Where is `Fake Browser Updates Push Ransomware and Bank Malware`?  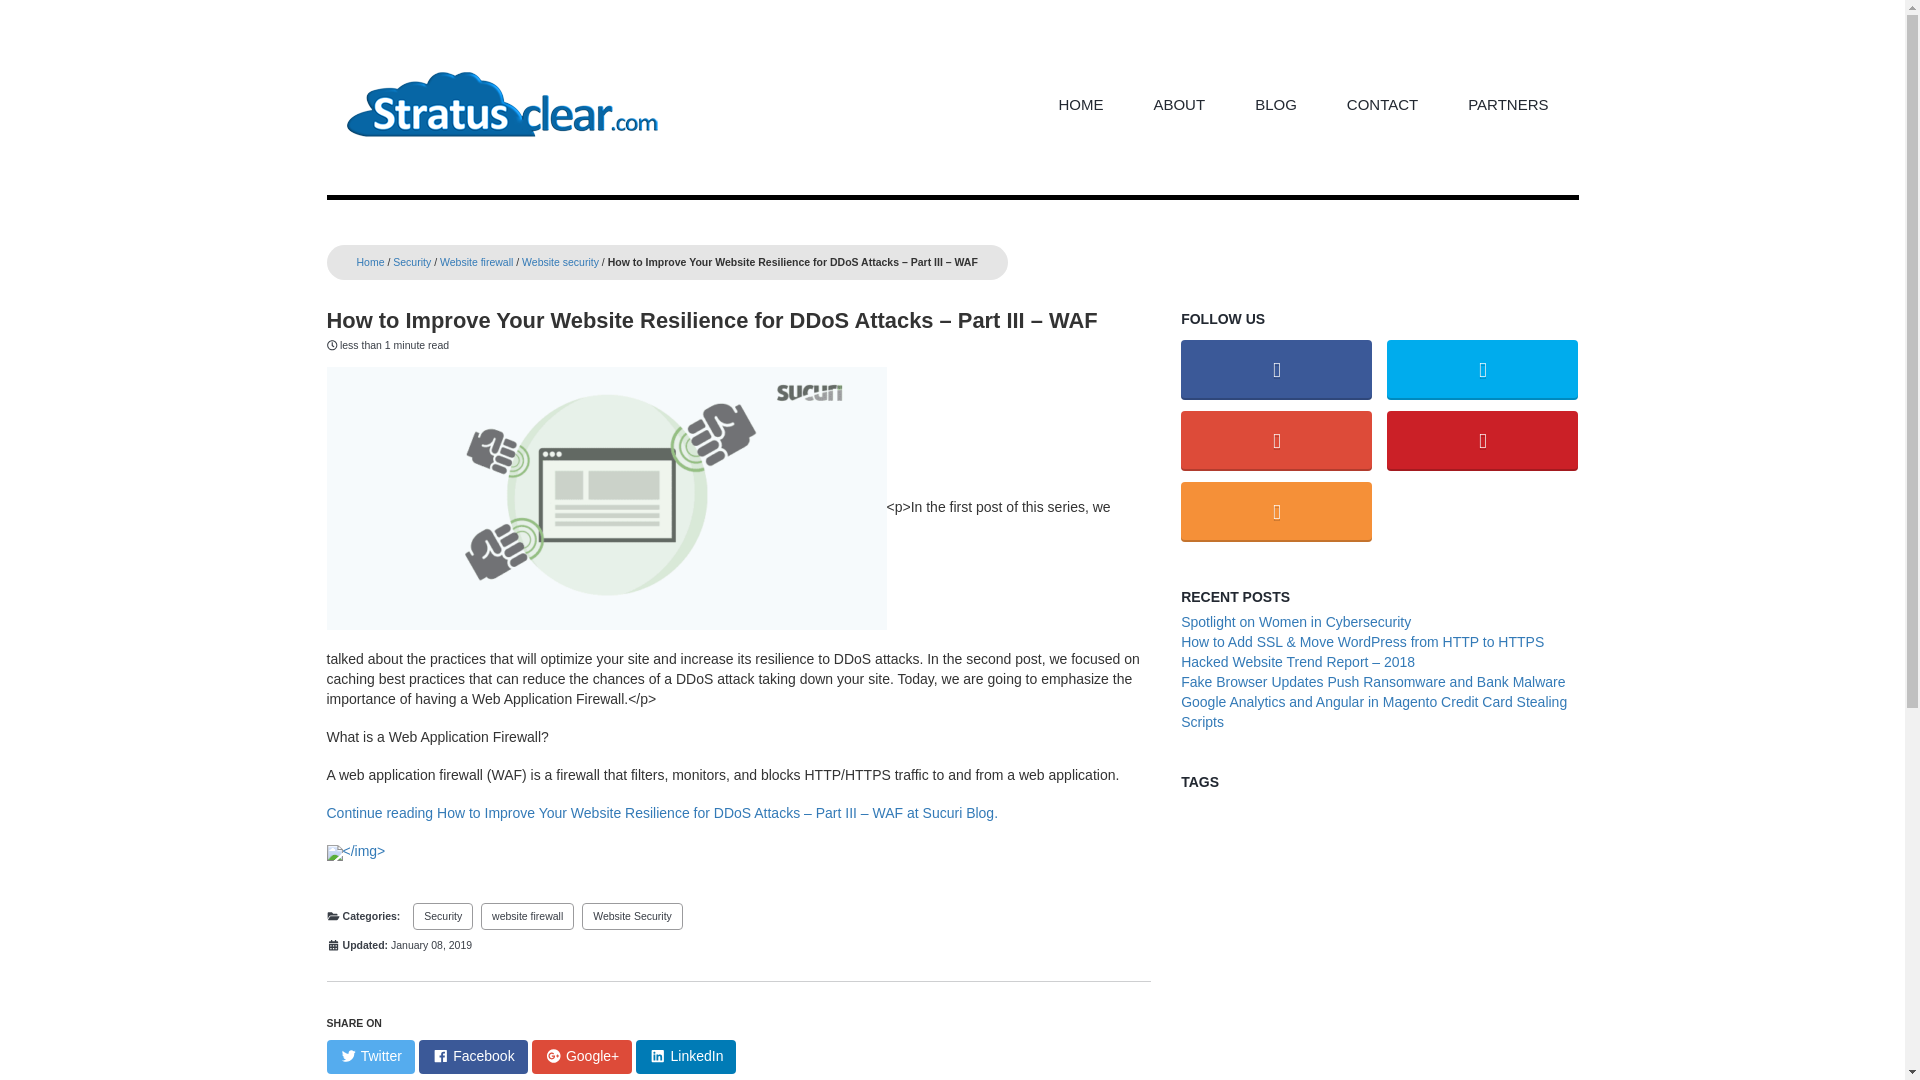 Fake Browser Updates Push Ransomware and Bank Malware is located at coordinates (1372, 682).